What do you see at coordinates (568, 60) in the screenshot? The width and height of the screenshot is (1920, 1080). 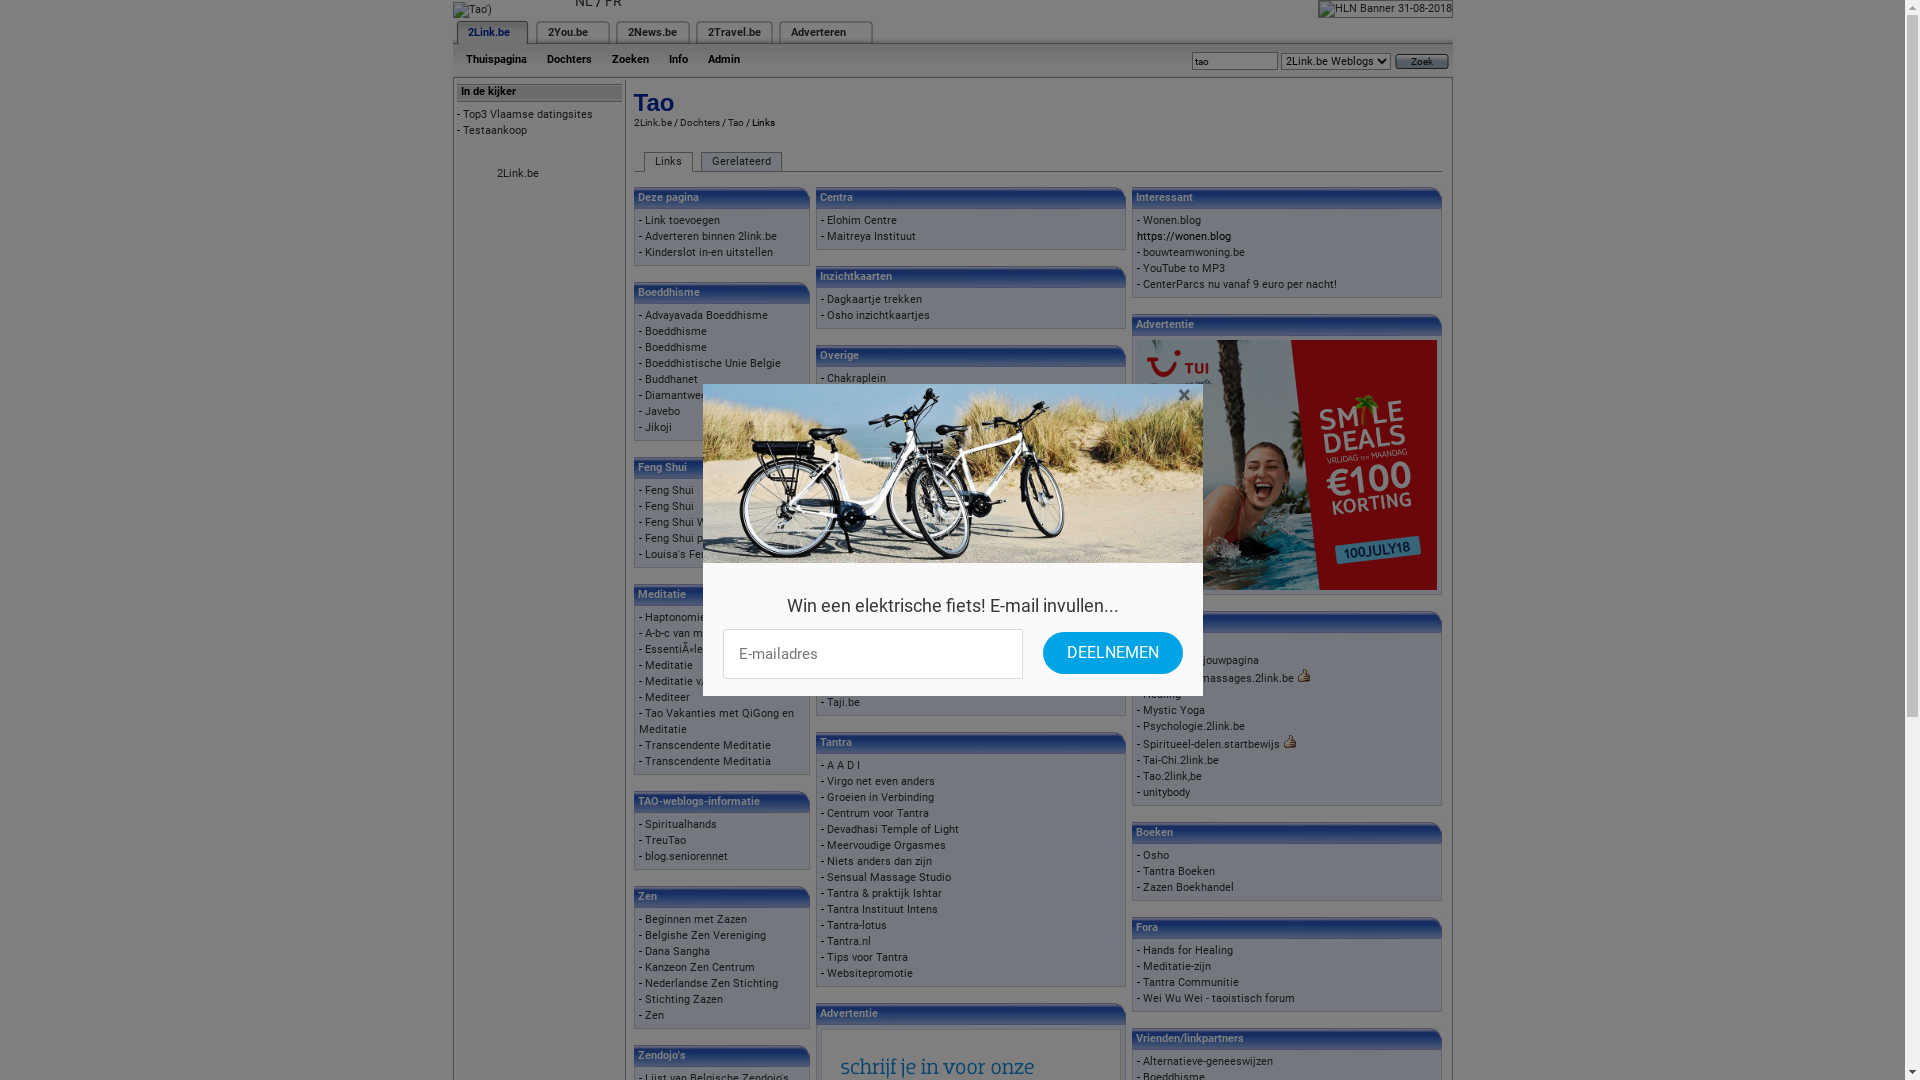 I see `Dochters` at bounding box center [568, 60].